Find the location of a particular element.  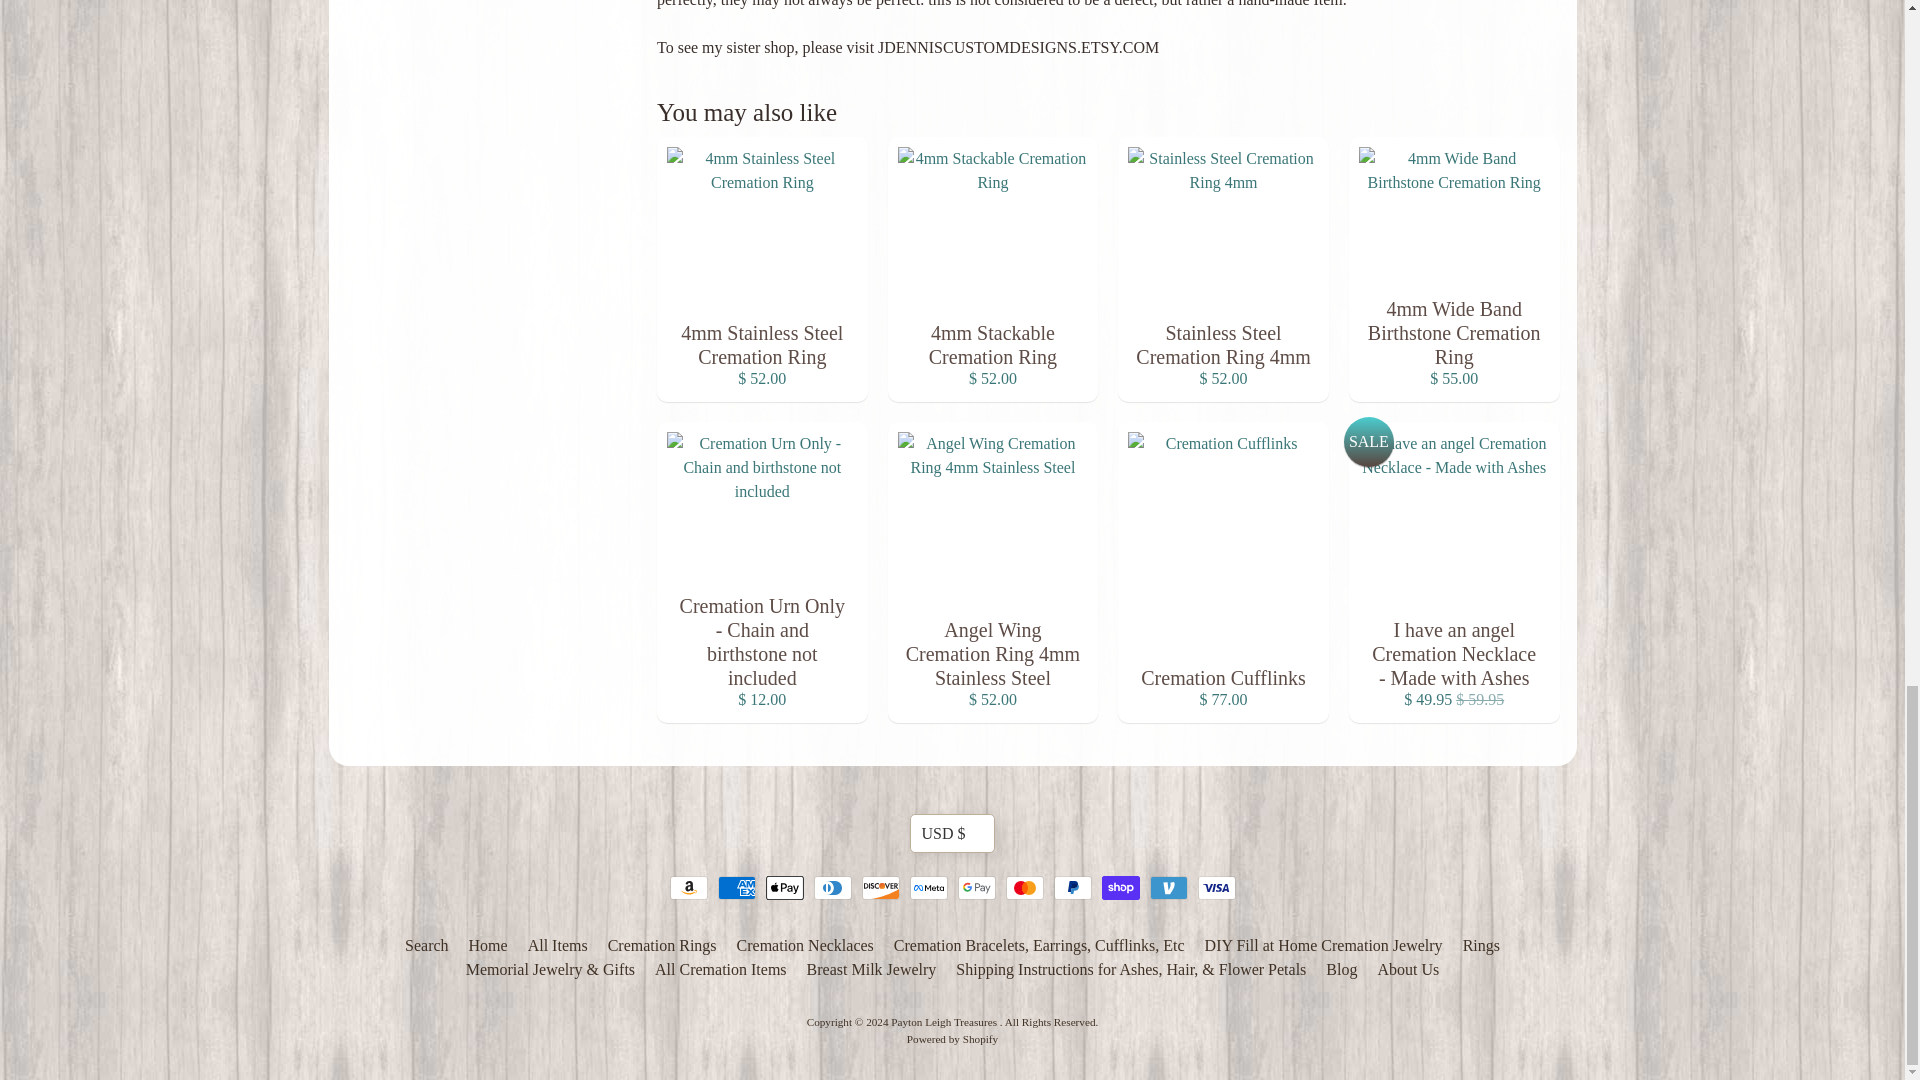

Venmo is located at coordinates (1169, 887).